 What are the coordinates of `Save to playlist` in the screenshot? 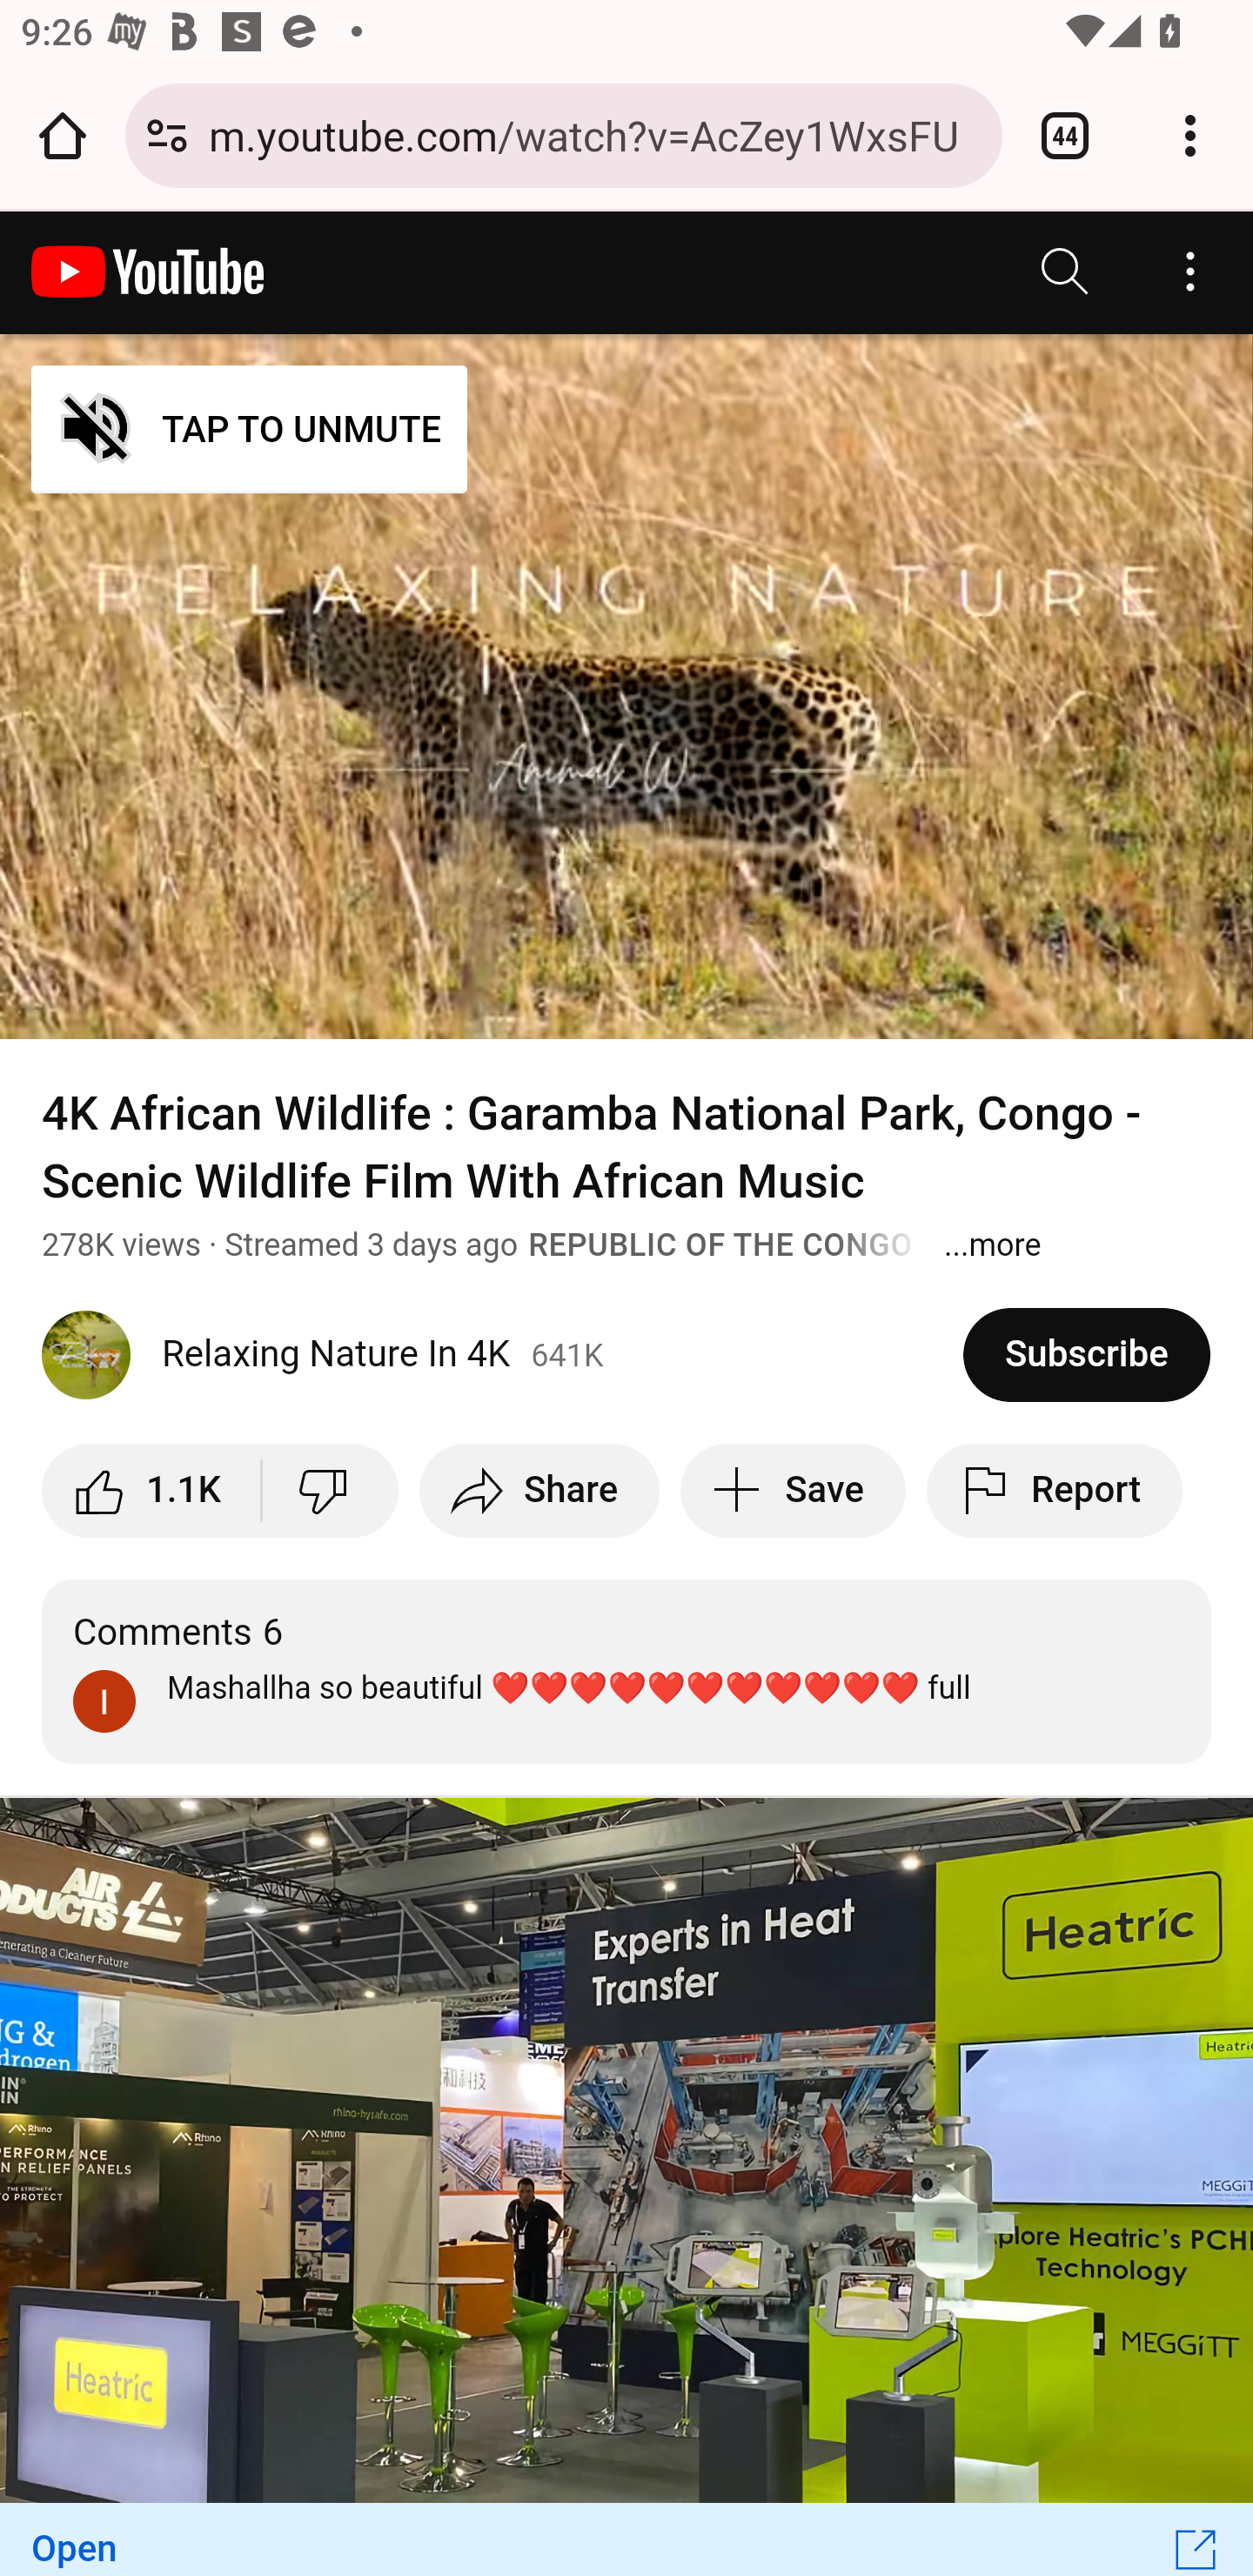 It's located at (794, 1490).